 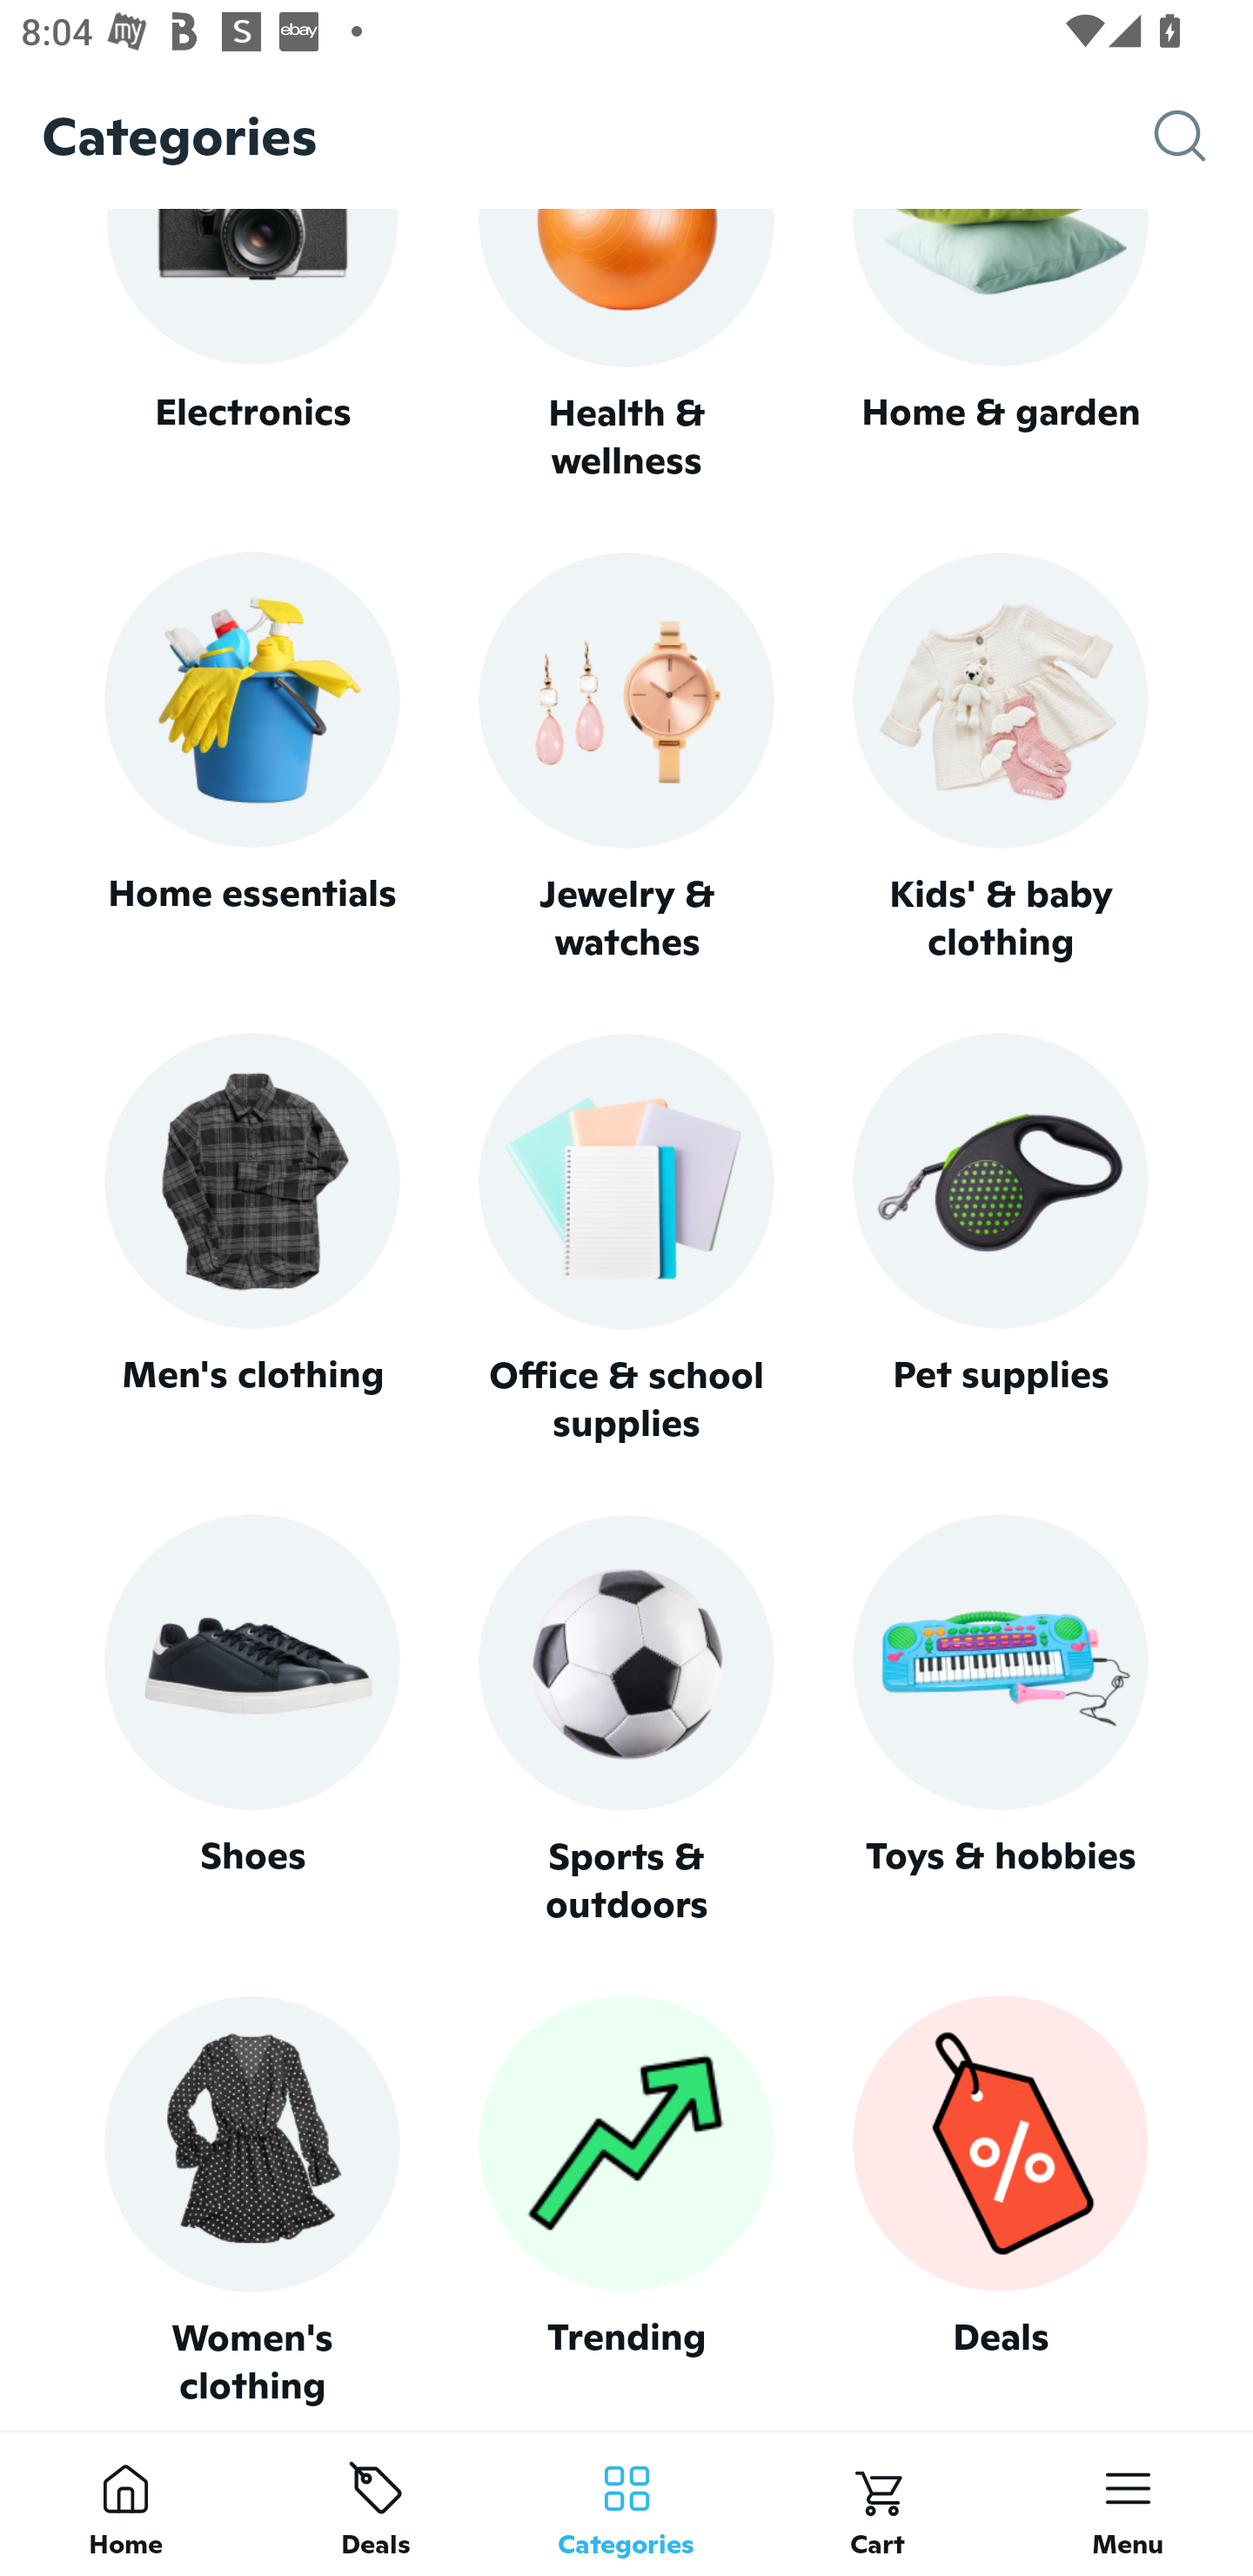 I want to click on Deals, so click(x=376, y=2503).